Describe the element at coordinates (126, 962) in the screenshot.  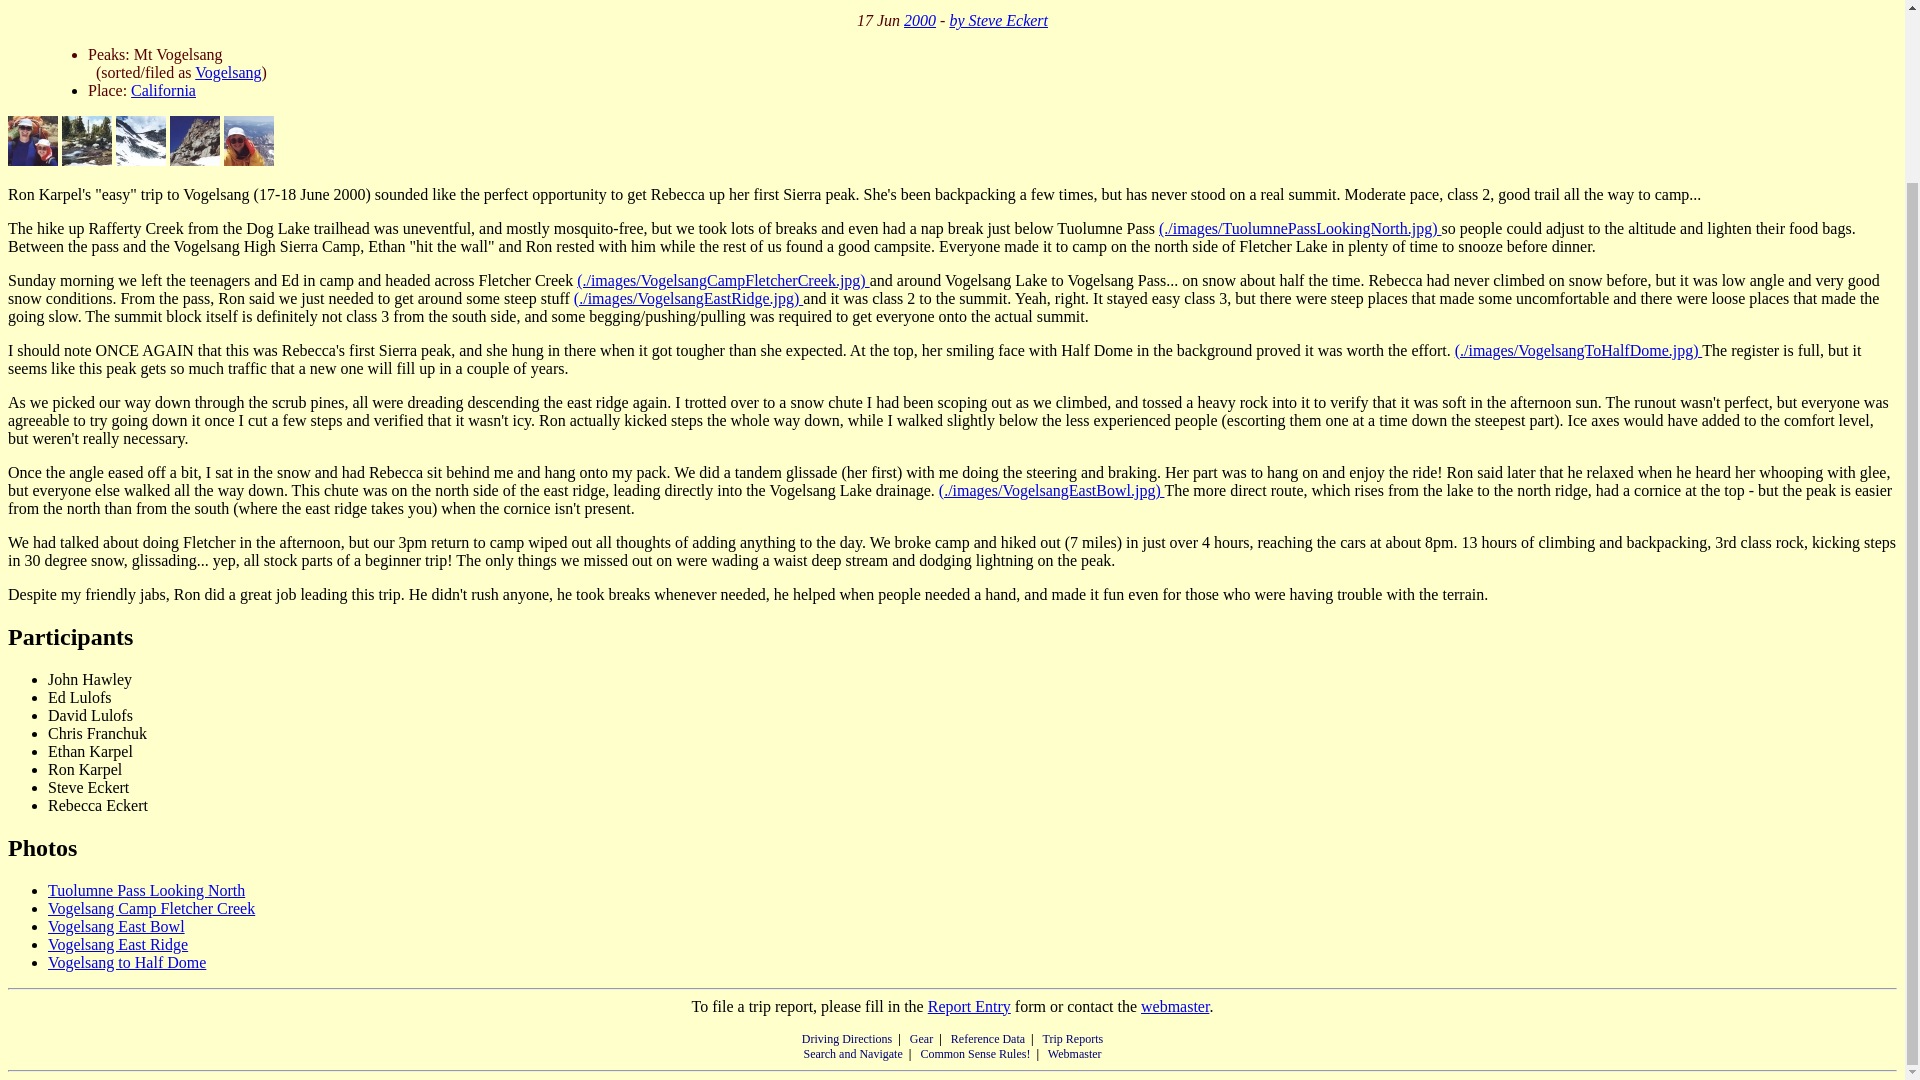
I see `Vogelsang to Half Dome` at that location.